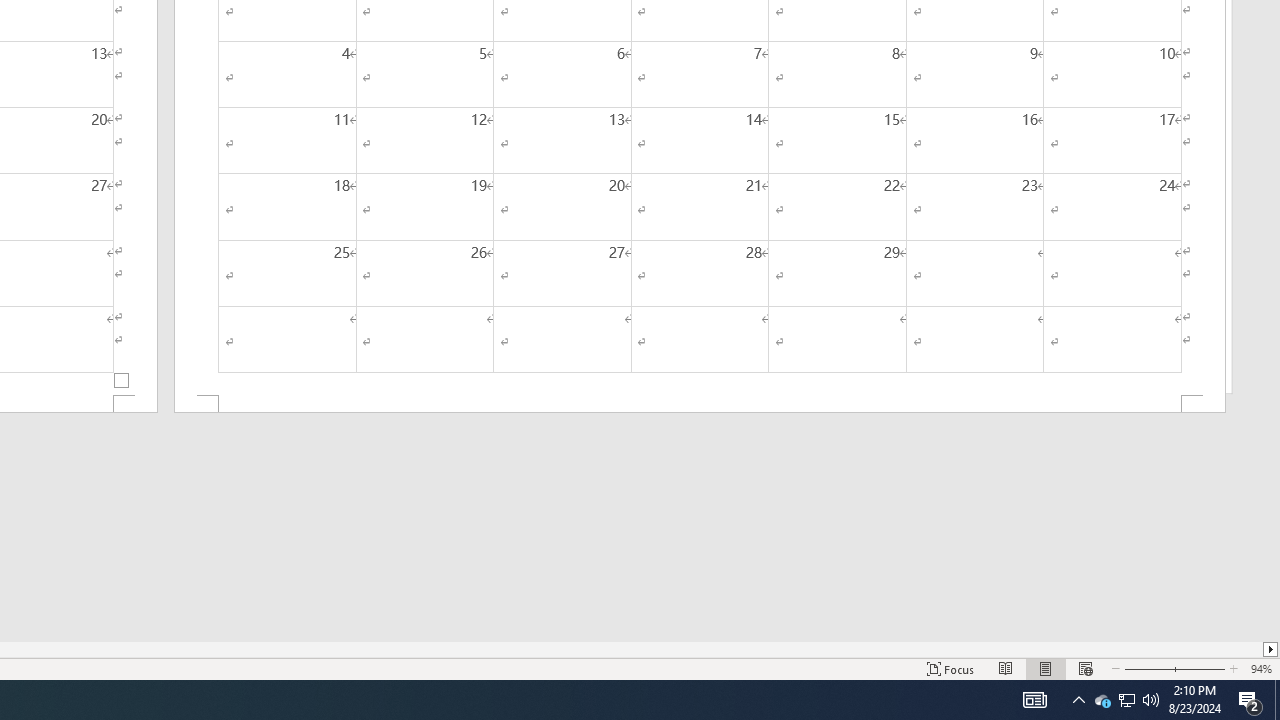 Image resolution: width=1280 pixels, height=720 pixels. What do you see at coordinates (700, 404) in the screenshot?
I see `Footer -Section 2-` at bounding box center [700, 404].